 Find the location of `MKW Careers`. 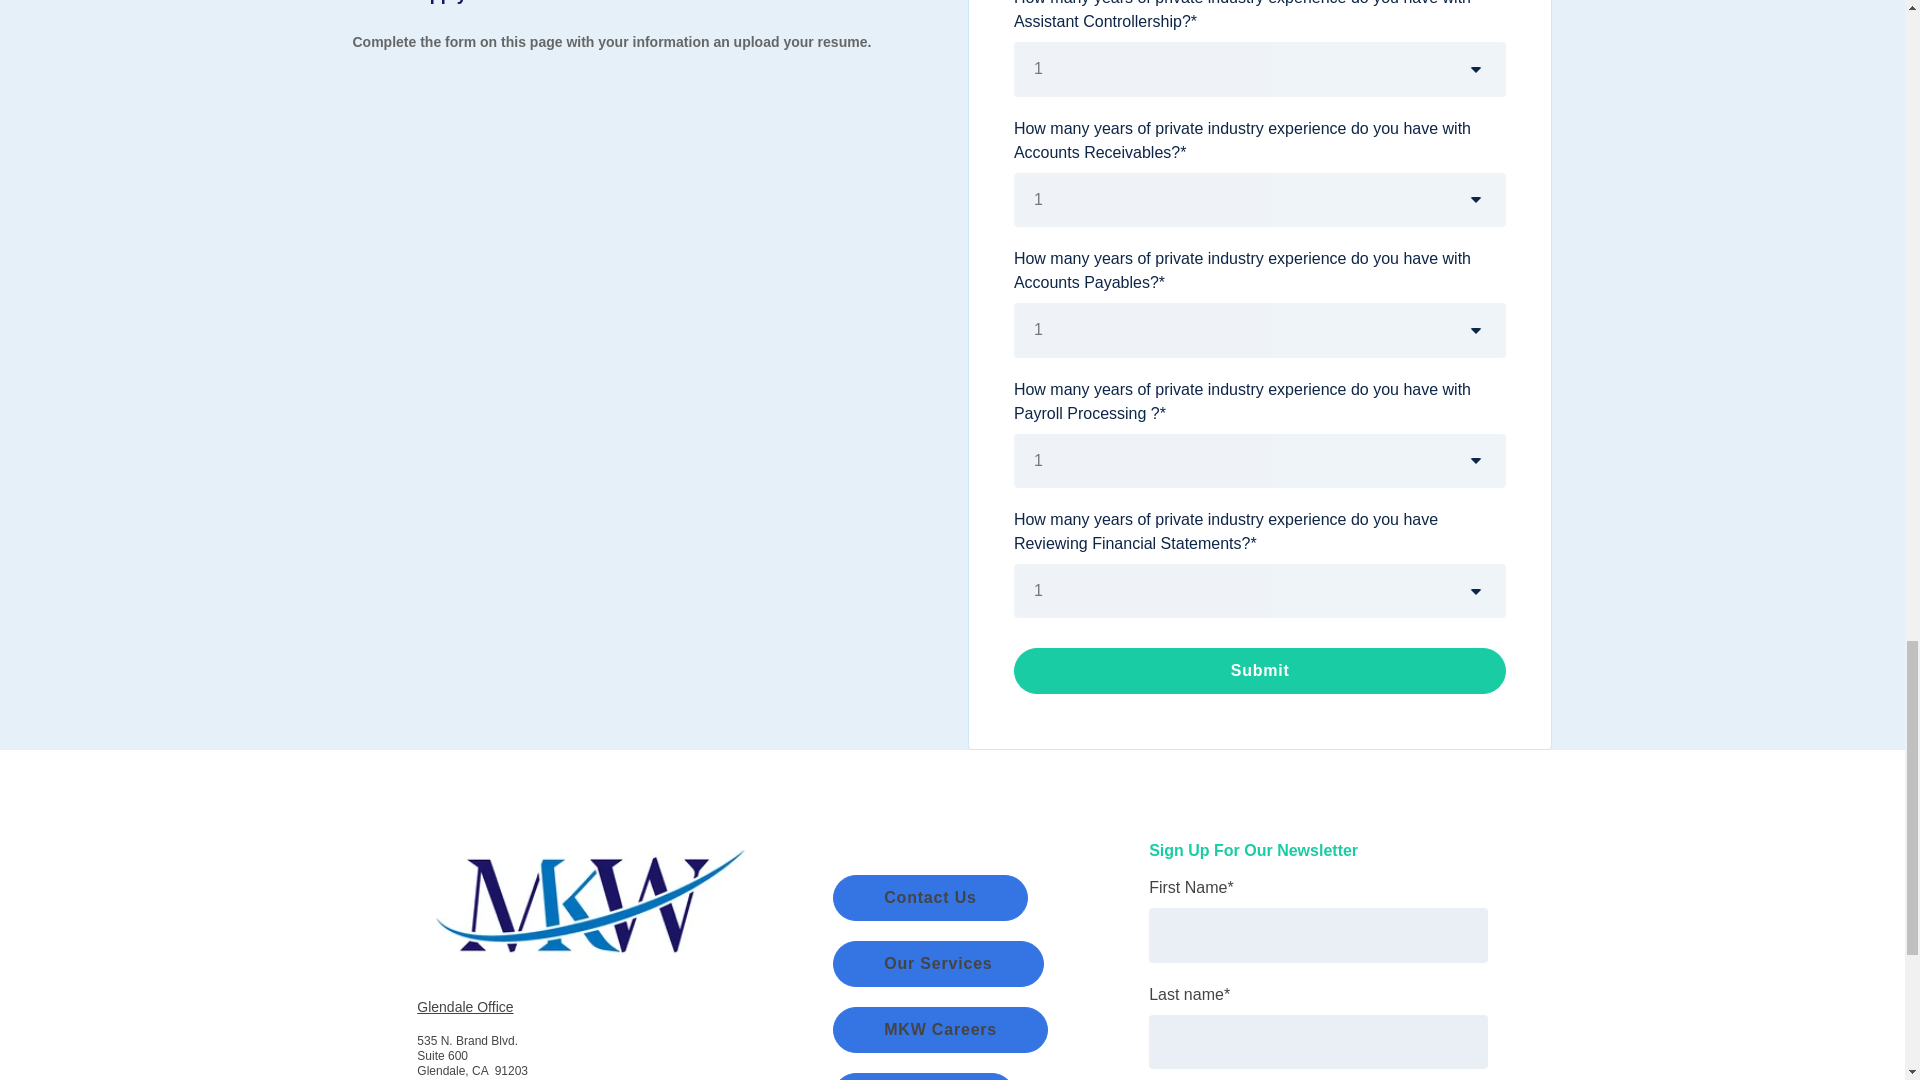

MKW Careers is located at coordinates (940, 1030).